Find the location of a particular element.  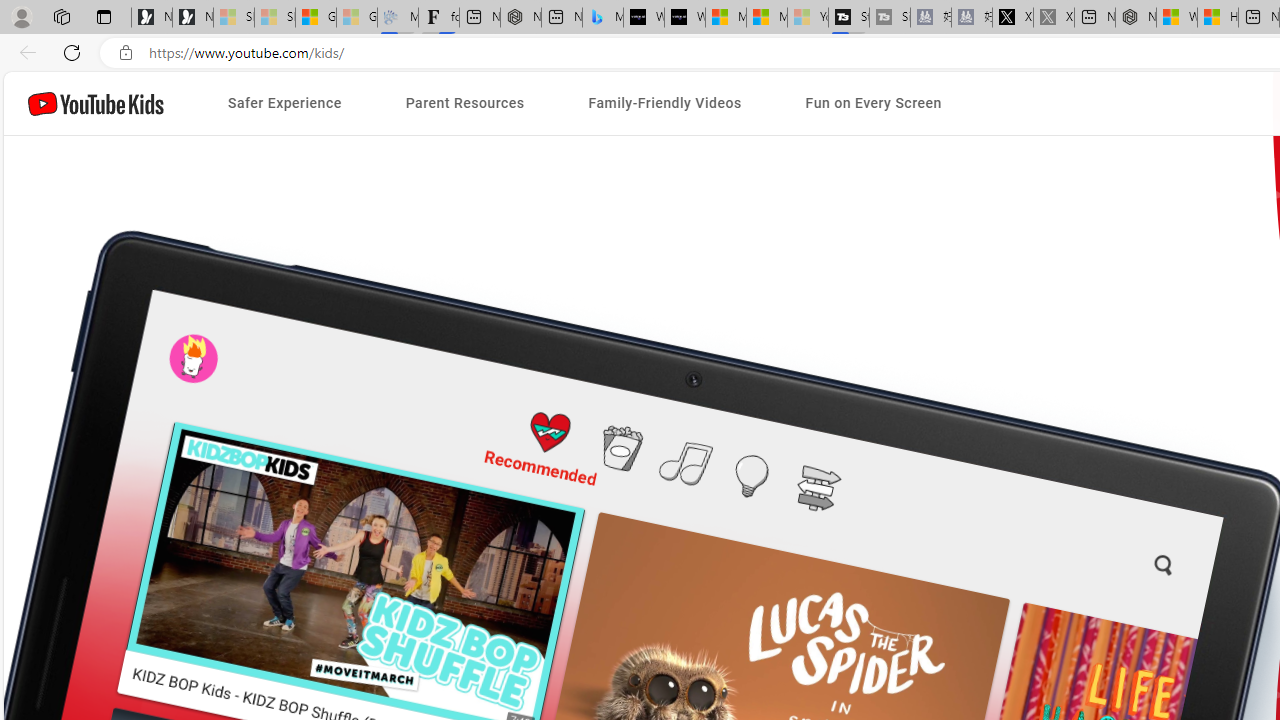

Parent Resources is located at coordinates (464, 104).